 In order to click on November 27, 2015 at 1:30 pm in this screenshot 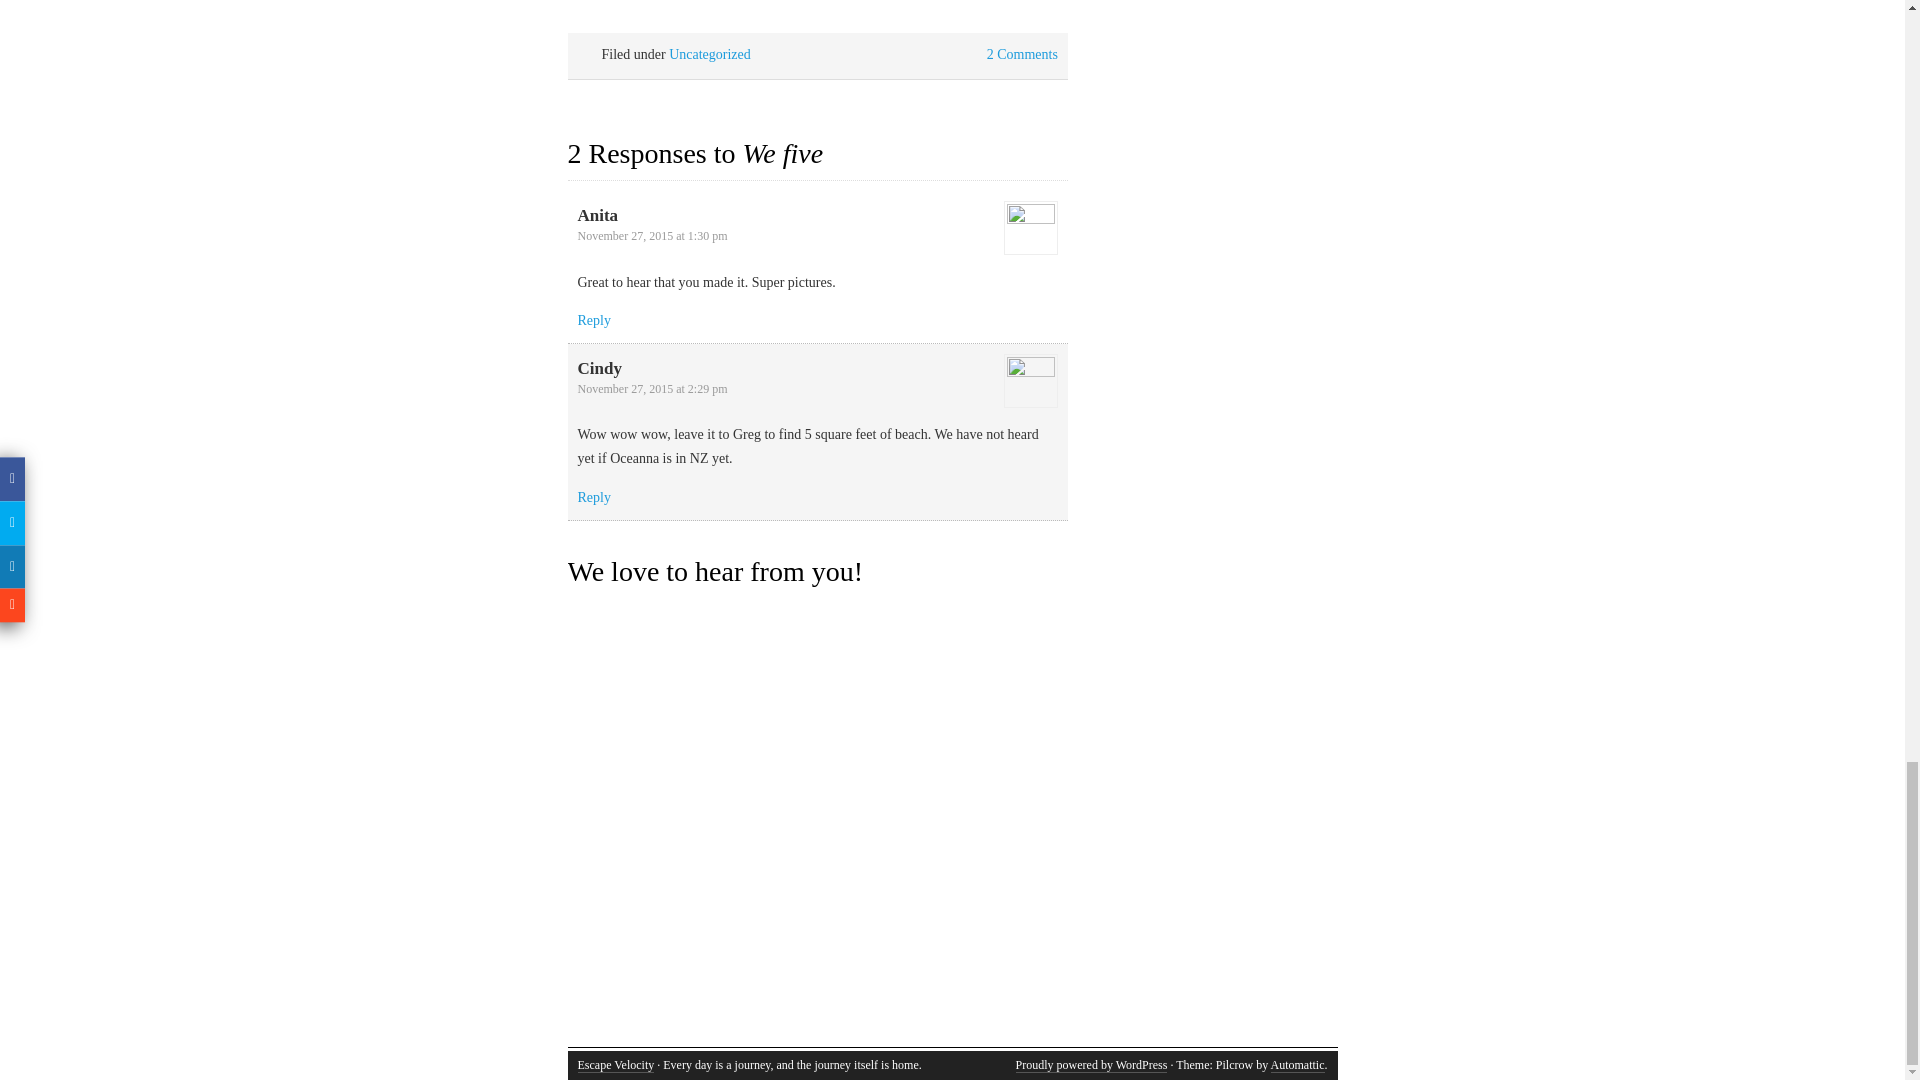, I will do `click(652, 236)`.